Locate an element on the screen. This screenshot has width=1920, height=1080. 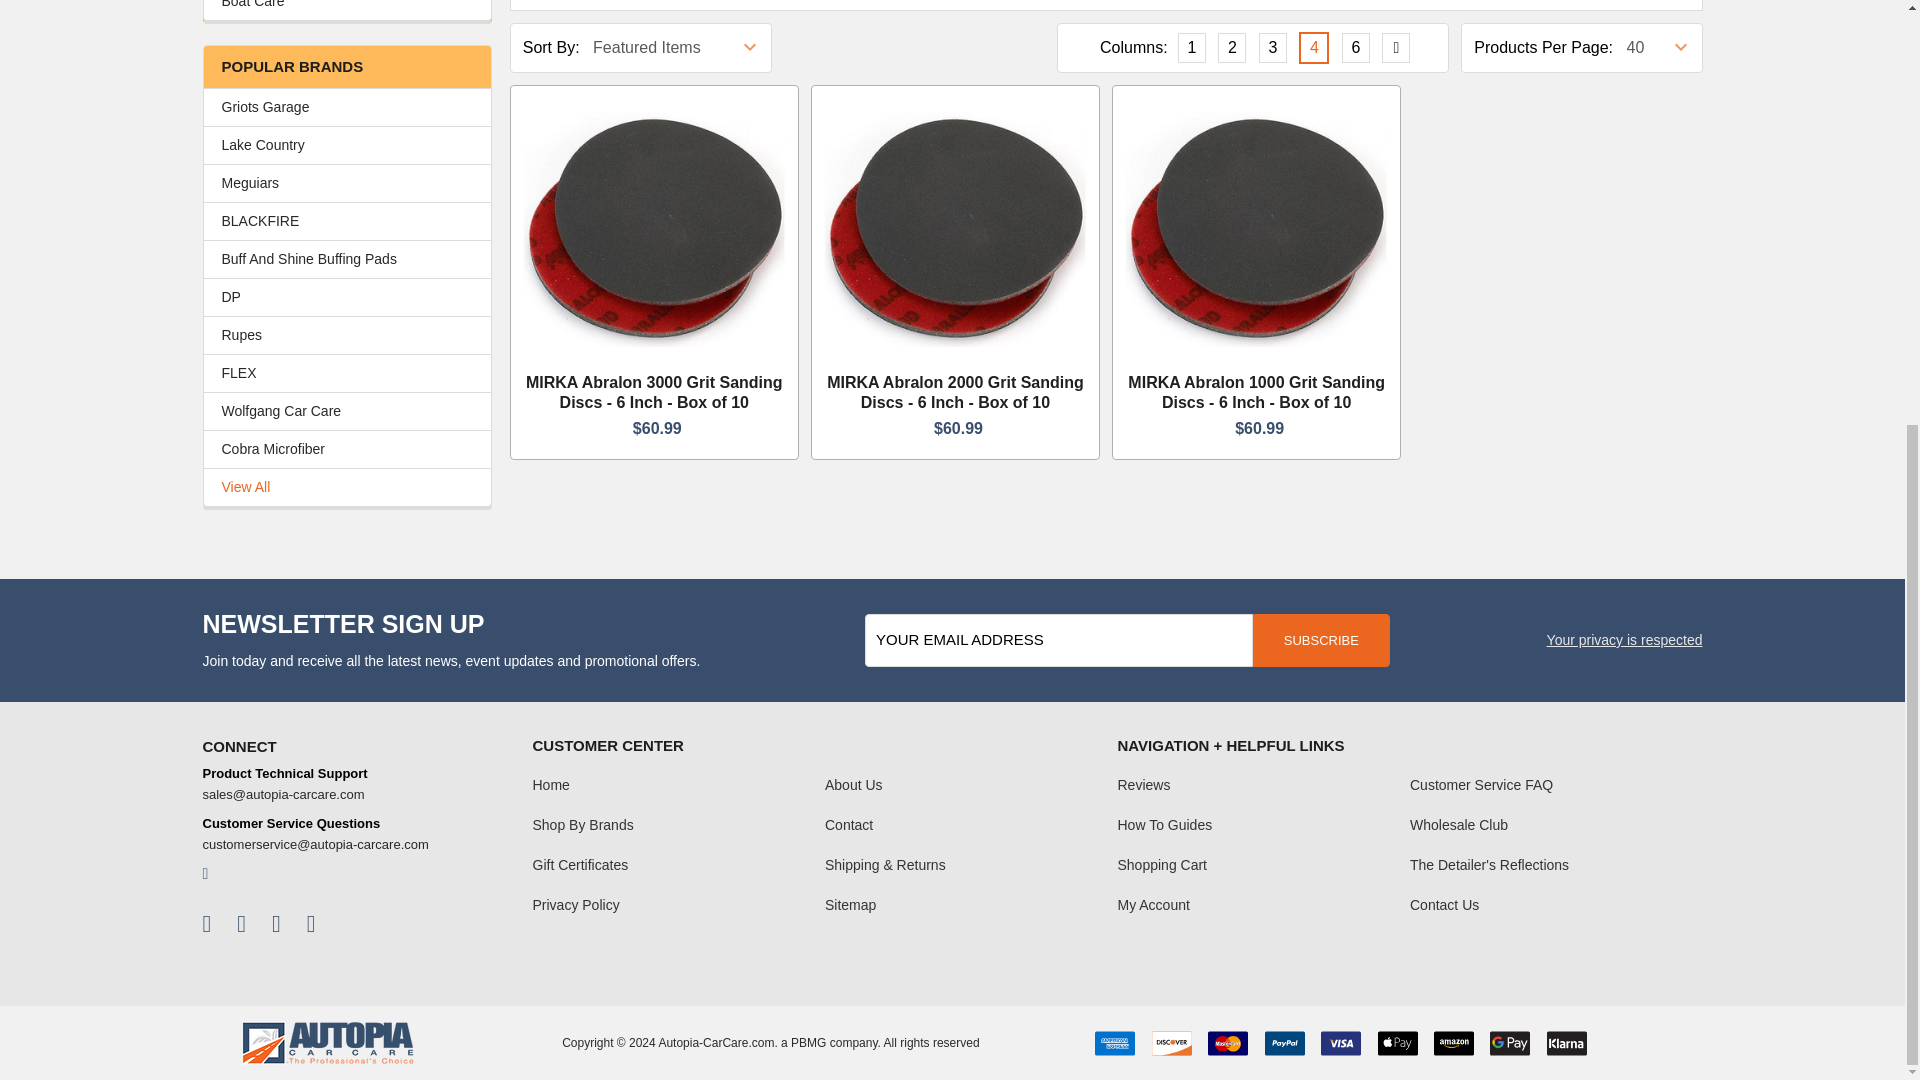
BLACKFIRE is located at coordinates (347, 221).